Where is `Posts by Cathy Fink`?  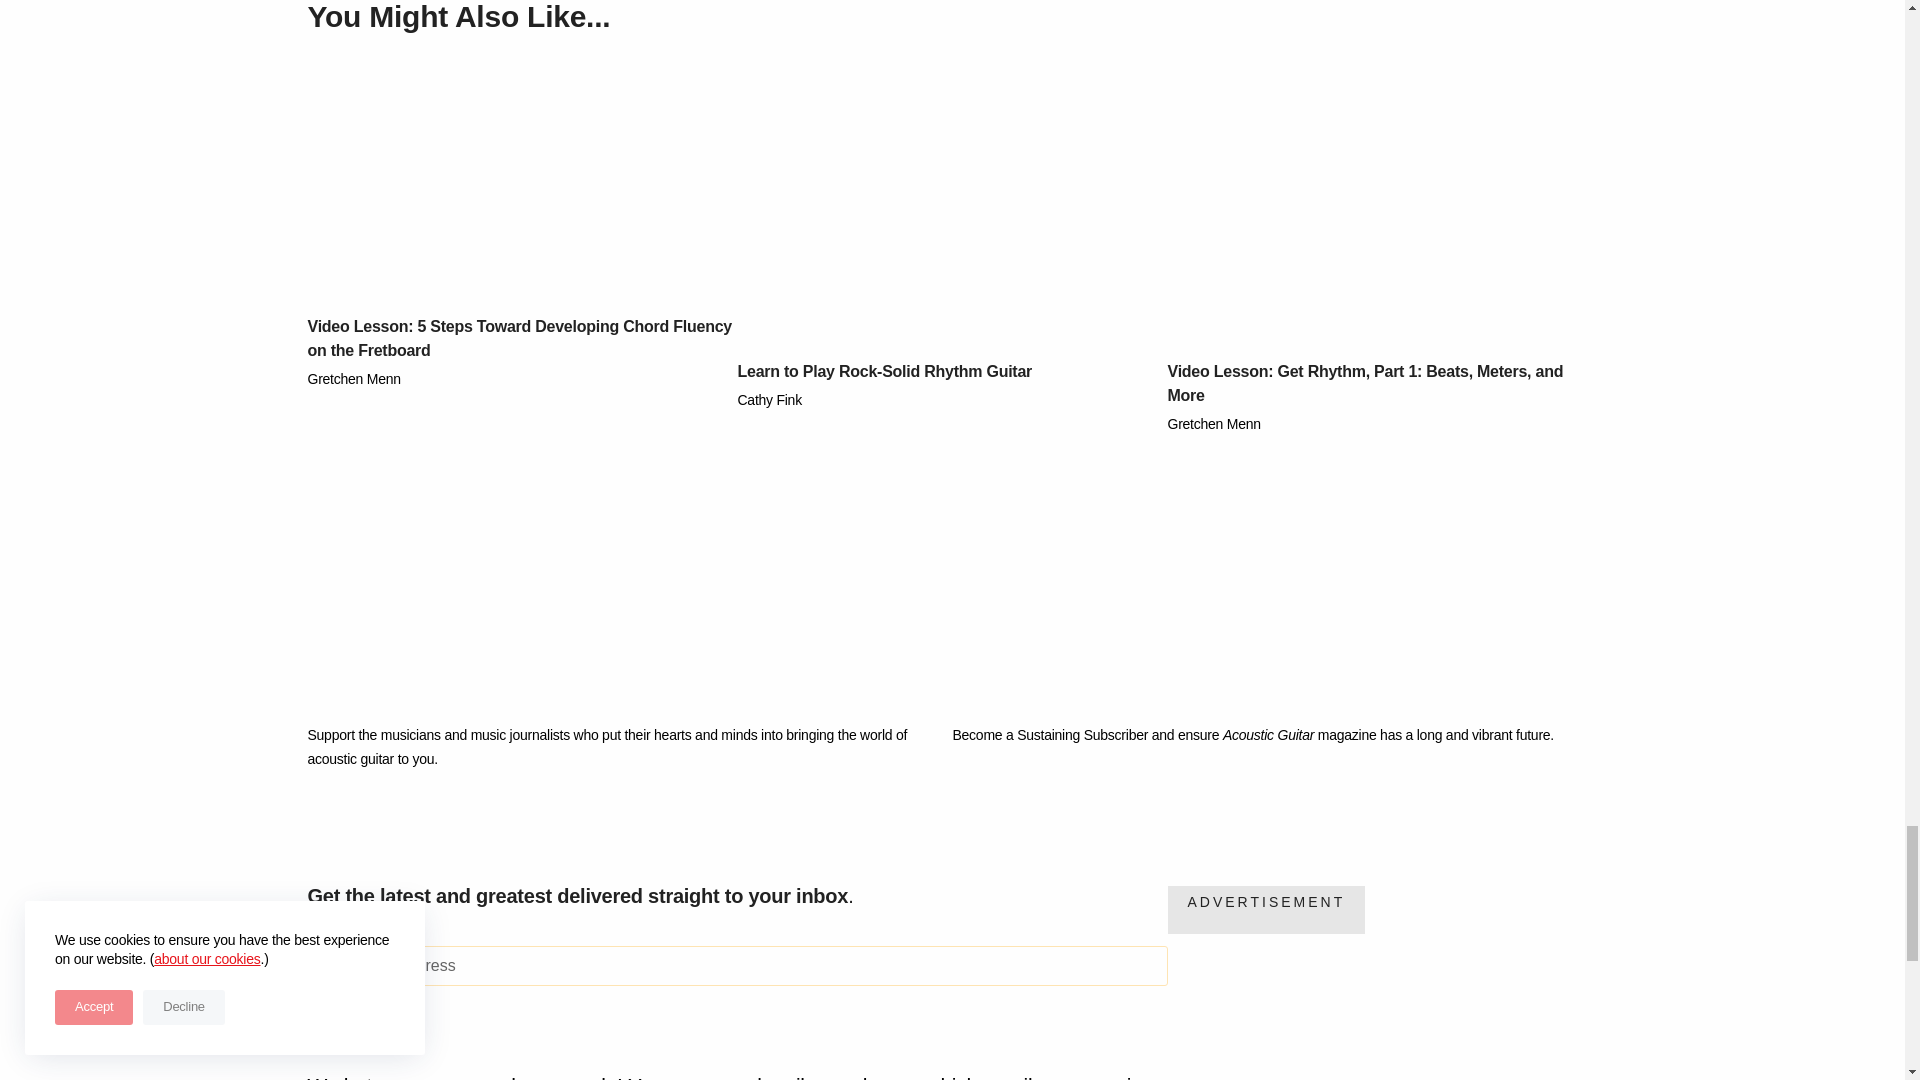
Posts by Cathy Fink is located at coordinates (770, 400).